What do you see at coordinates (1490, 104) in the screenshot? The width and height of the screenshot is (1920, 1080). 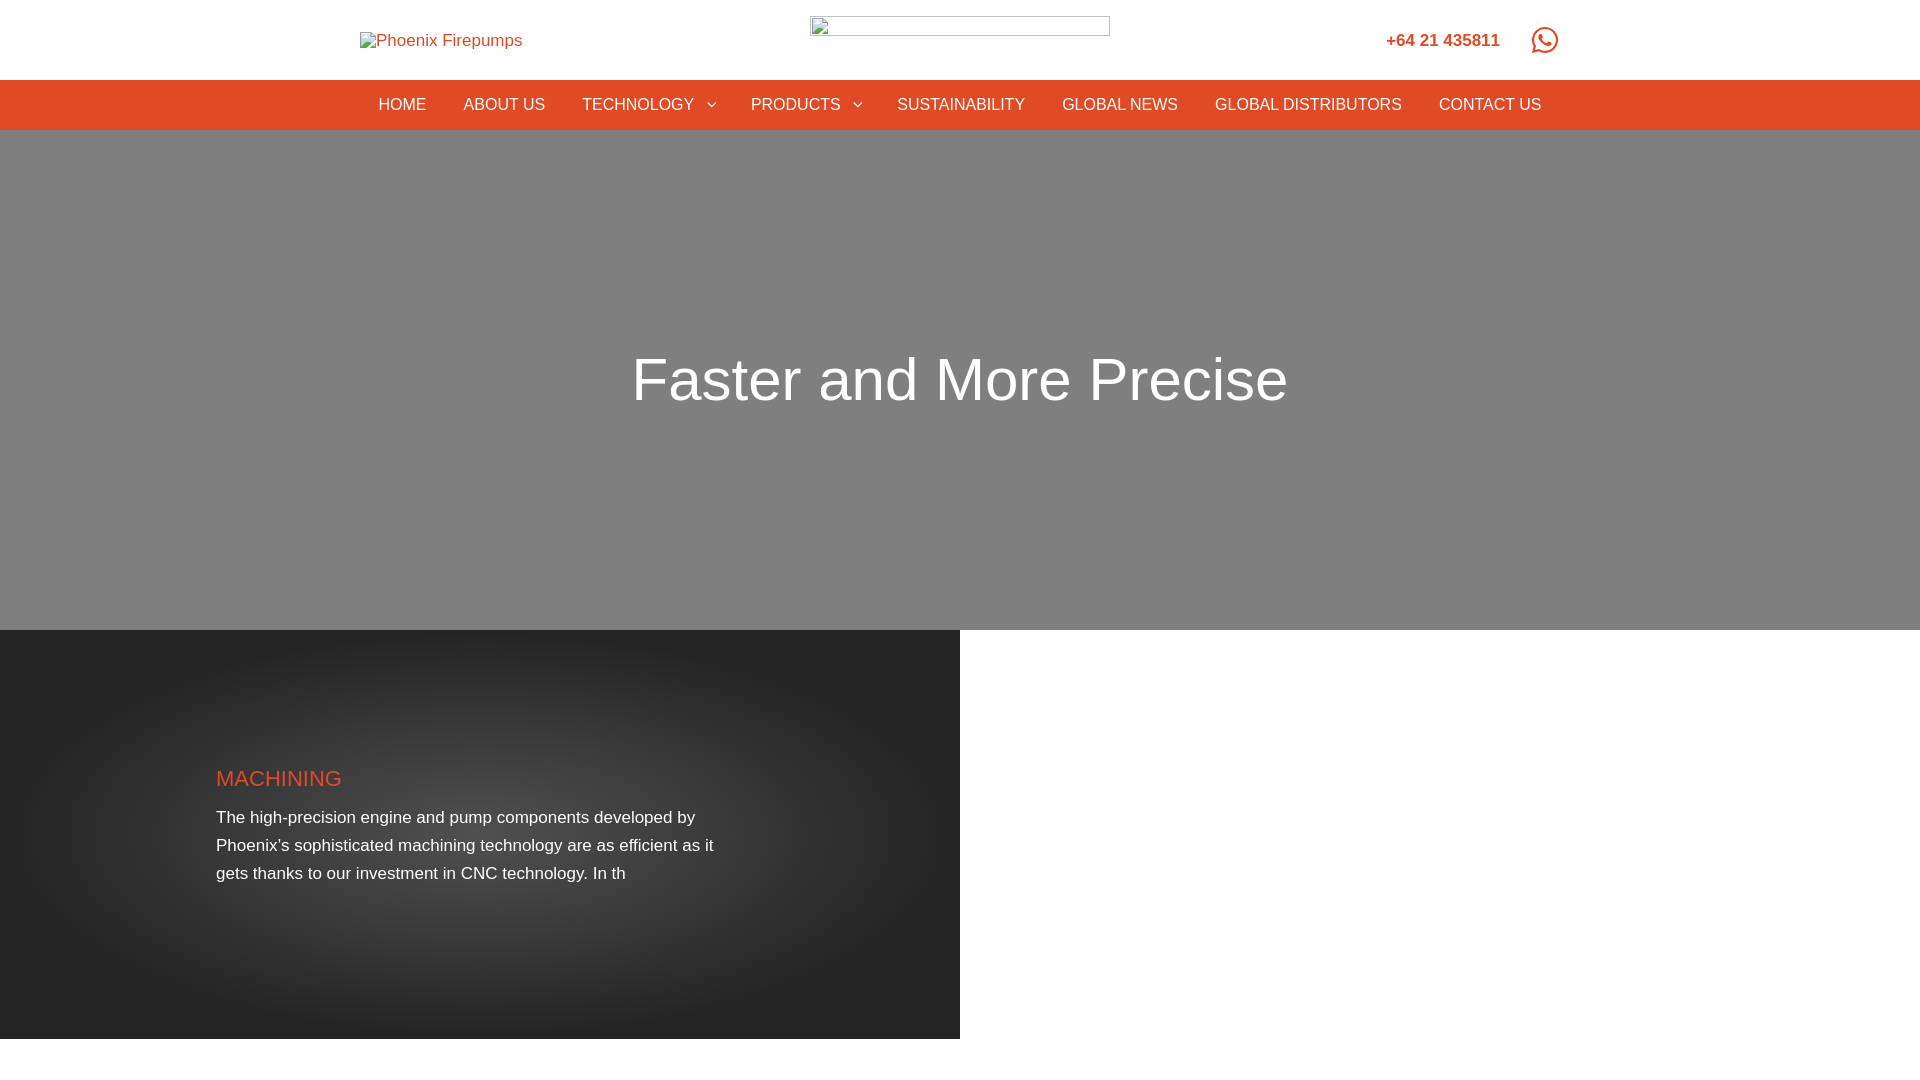 I see `CONTACT US` at bounding box center [1490, 104].